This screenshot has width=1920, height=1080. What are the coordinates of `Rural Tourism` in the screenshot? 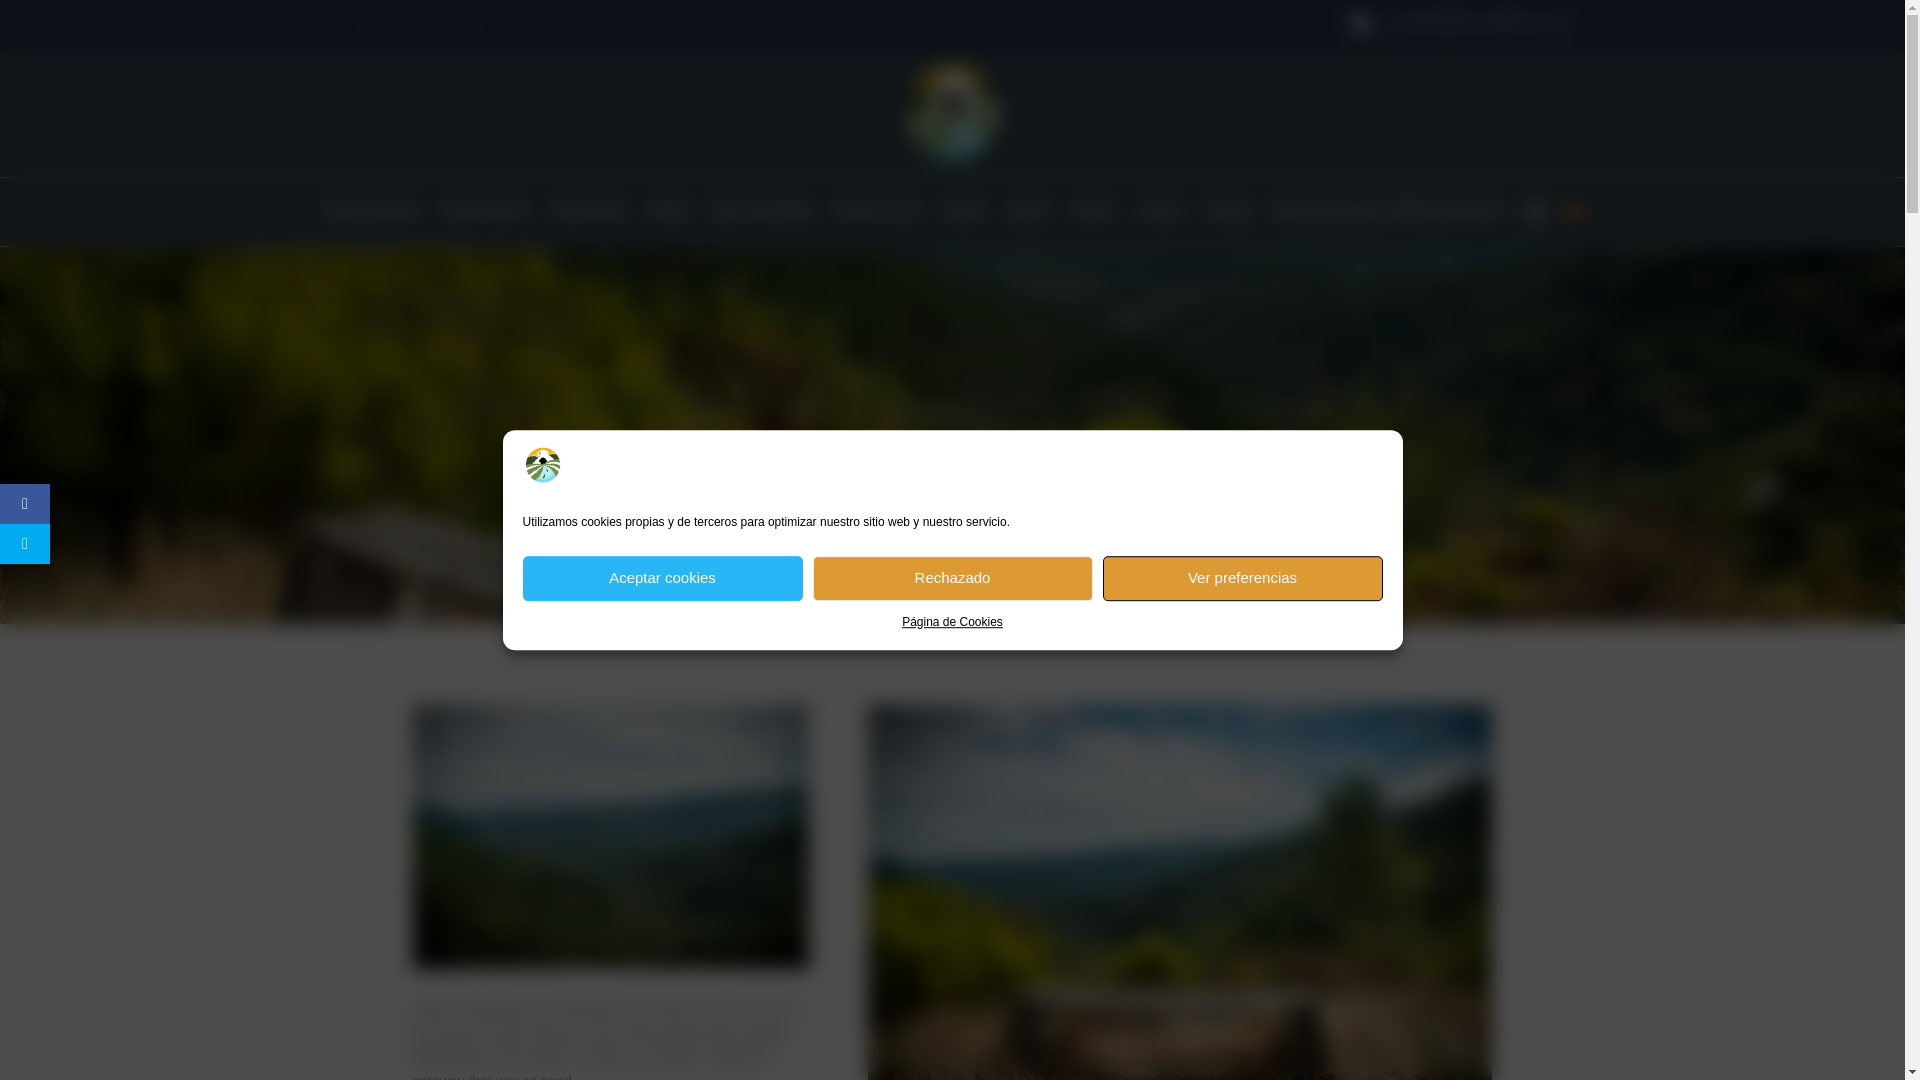 It's located at (486, 216).